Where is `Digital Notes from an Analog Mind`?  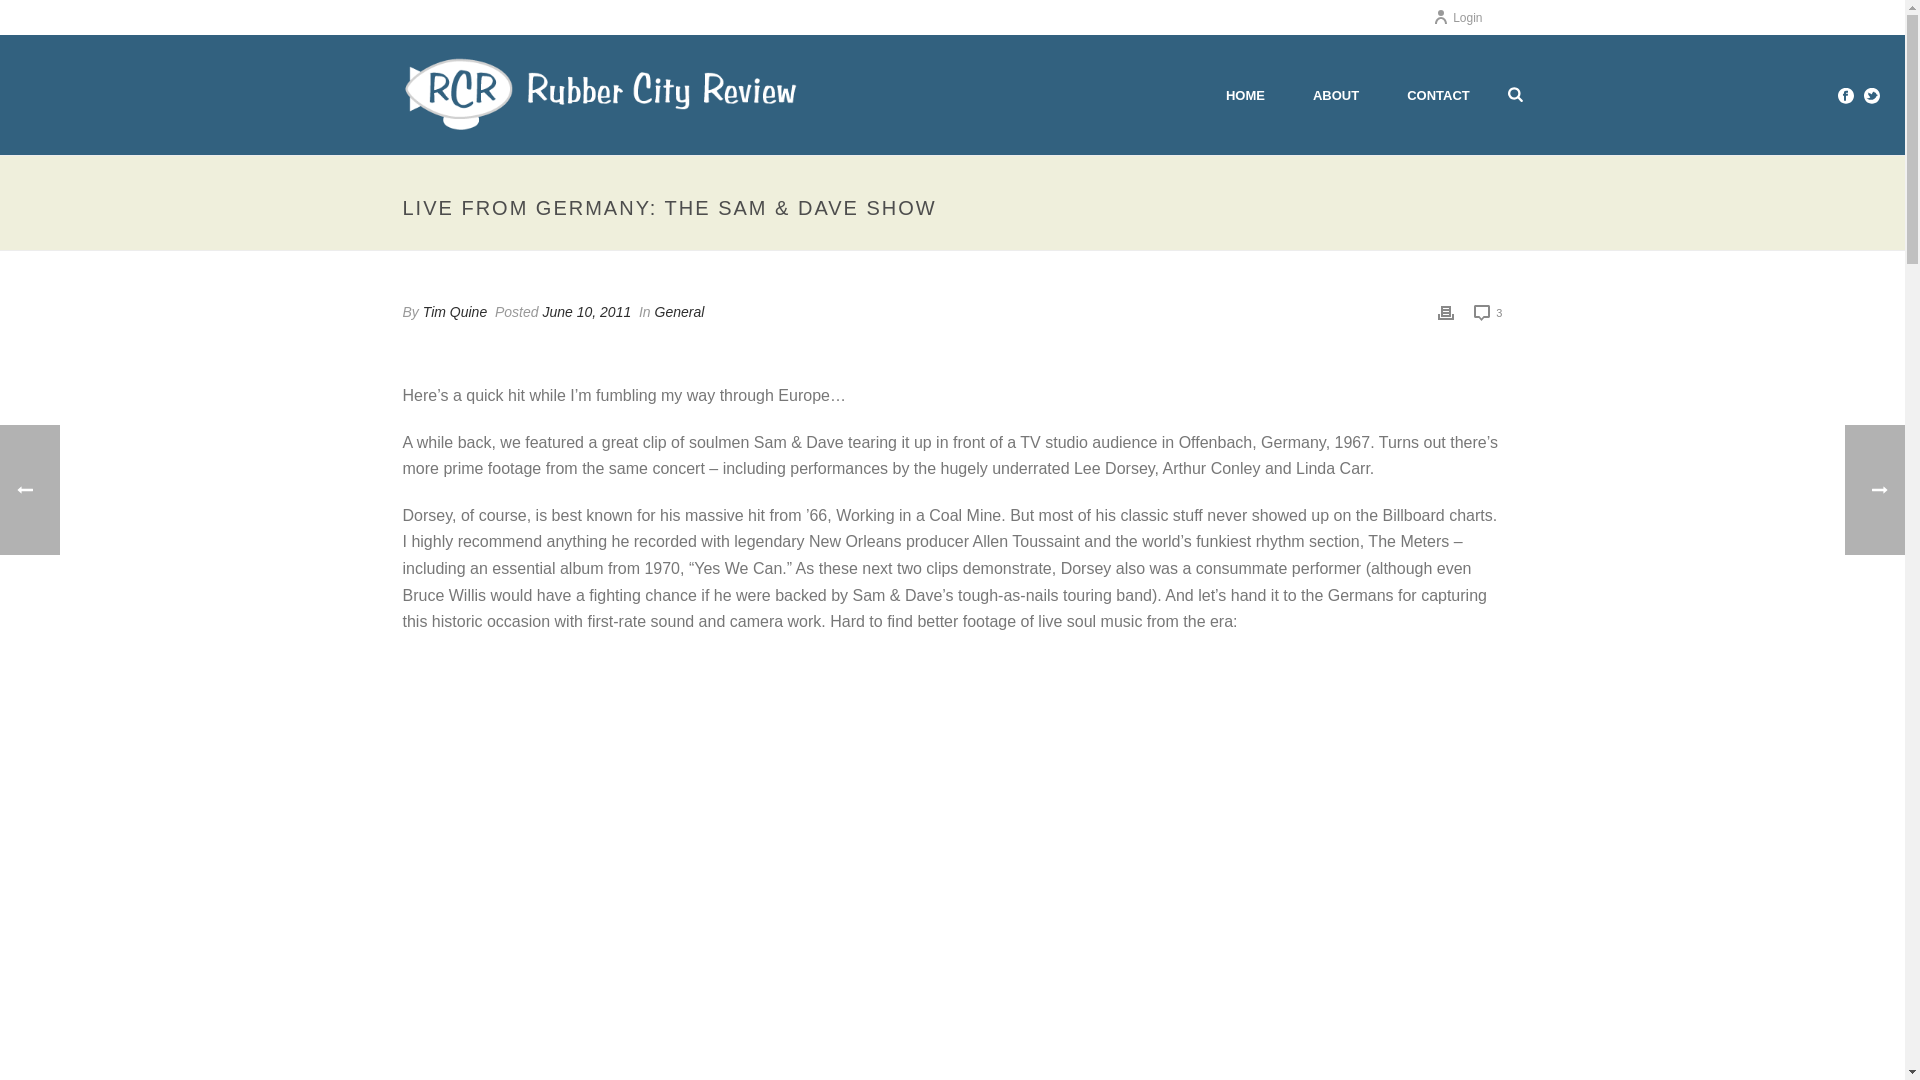
Digital Notes from an Analog Mind is located at coordinates (602, 94).